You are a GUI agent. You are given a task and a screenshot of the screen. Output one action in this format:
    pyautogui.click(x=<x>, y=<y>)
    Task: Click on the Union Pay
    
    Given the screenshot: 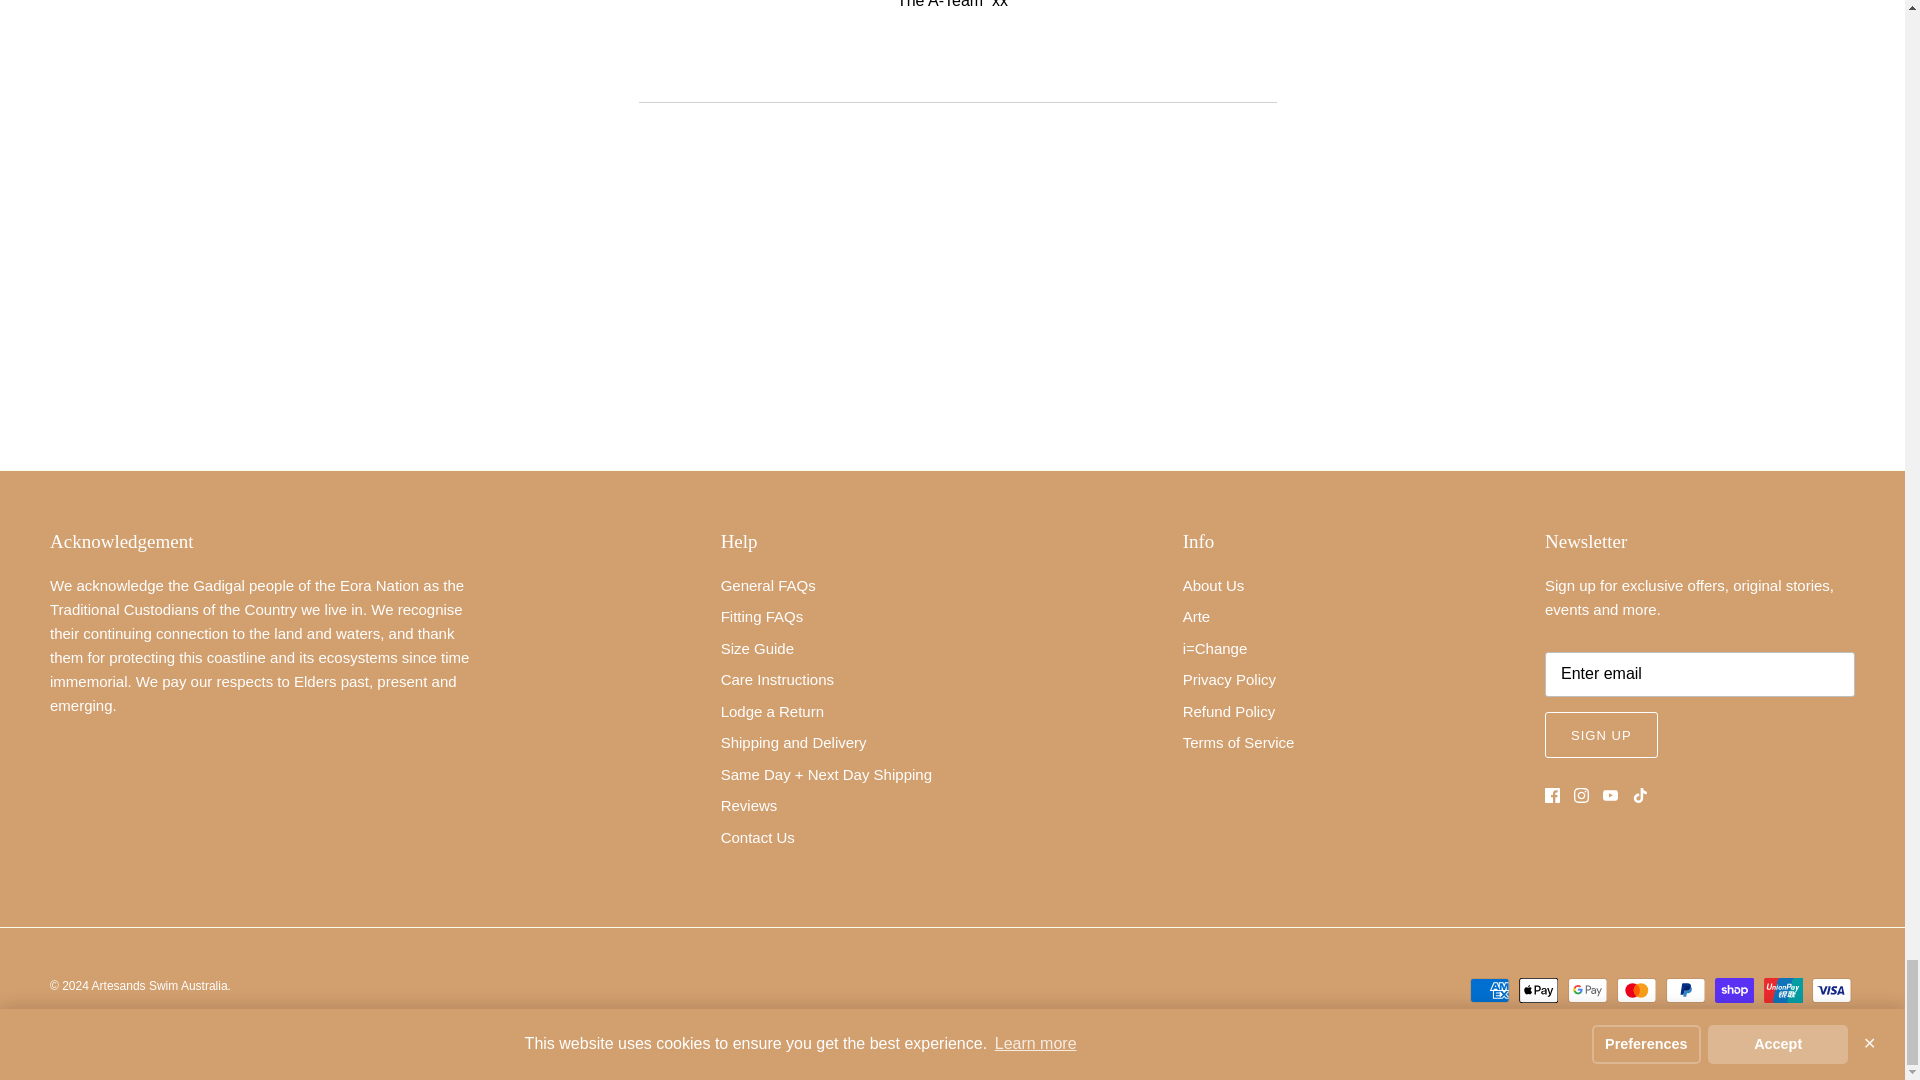 What is the action you would take?
    pyautogui.click(x=1783, y=990)
    